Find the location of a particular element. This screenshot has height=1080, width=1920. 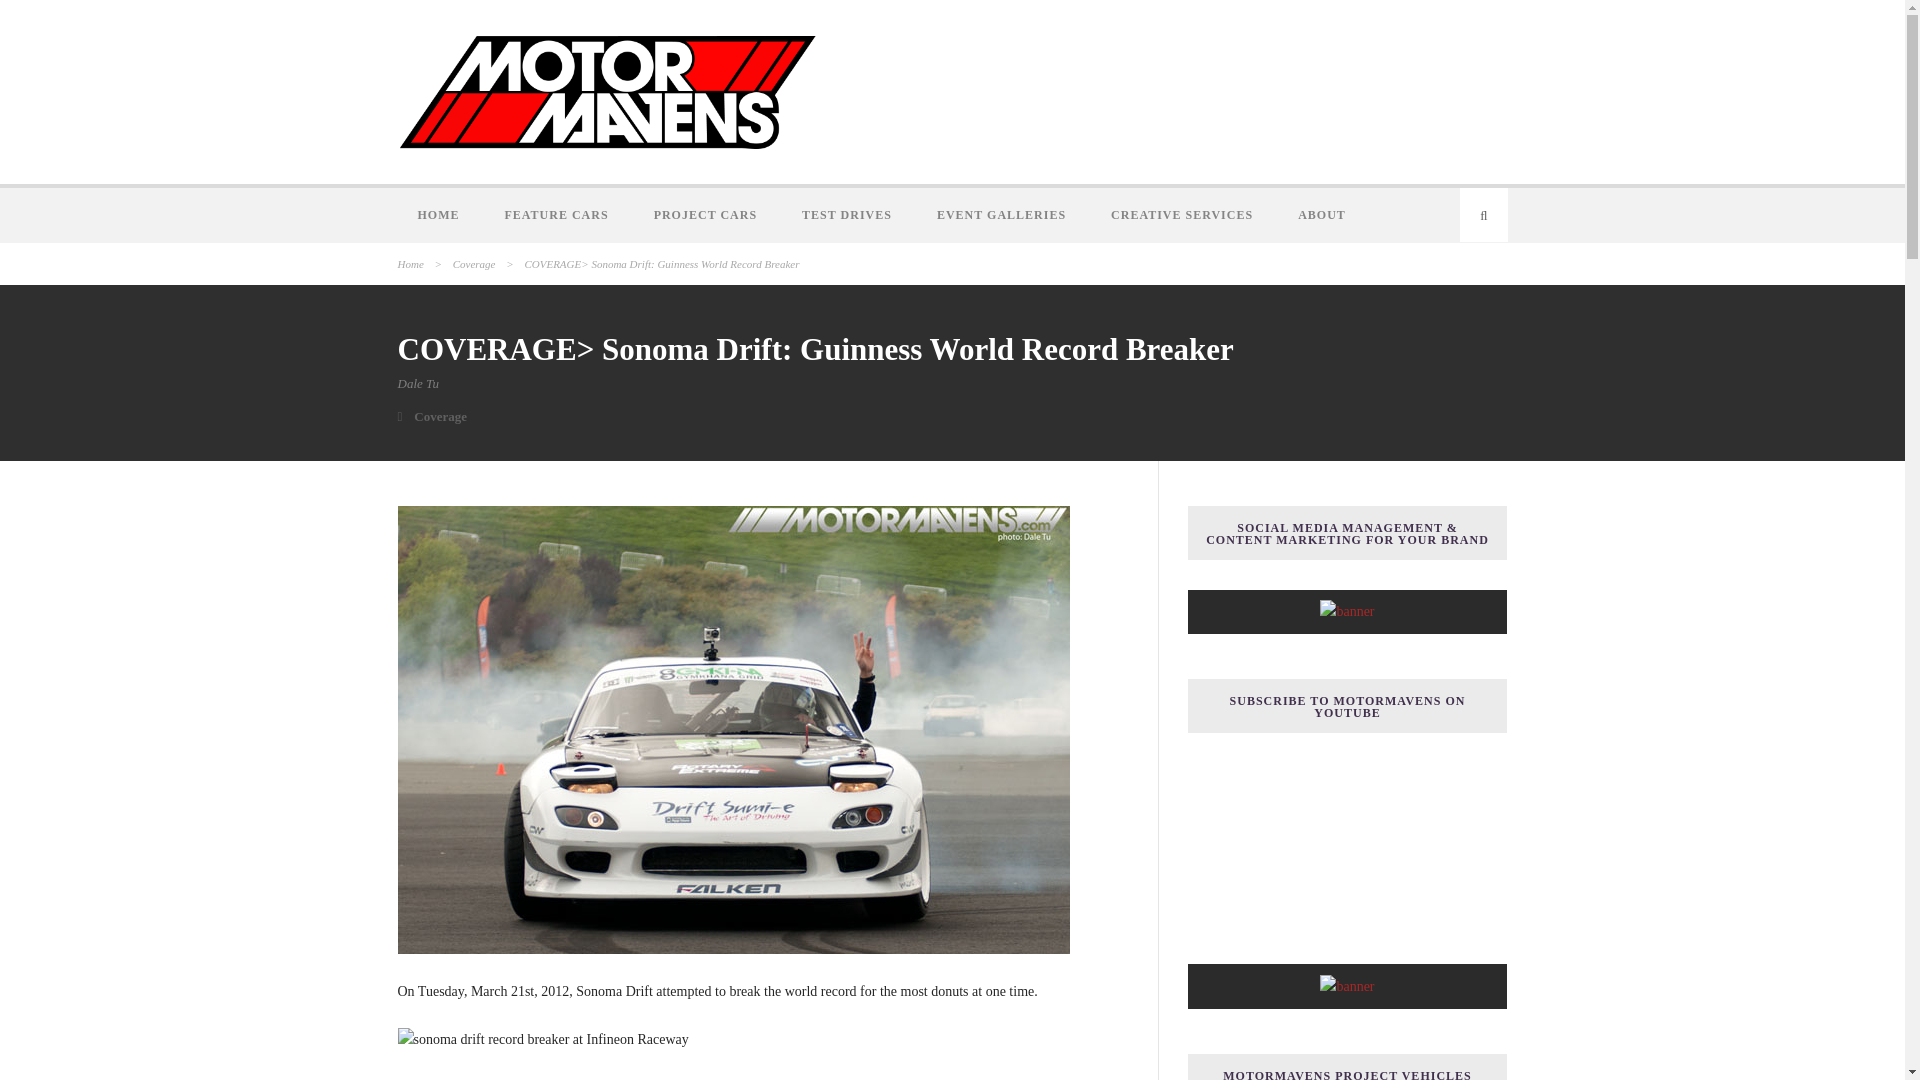

TEST DRIVES is located at coordinates (849, 214).